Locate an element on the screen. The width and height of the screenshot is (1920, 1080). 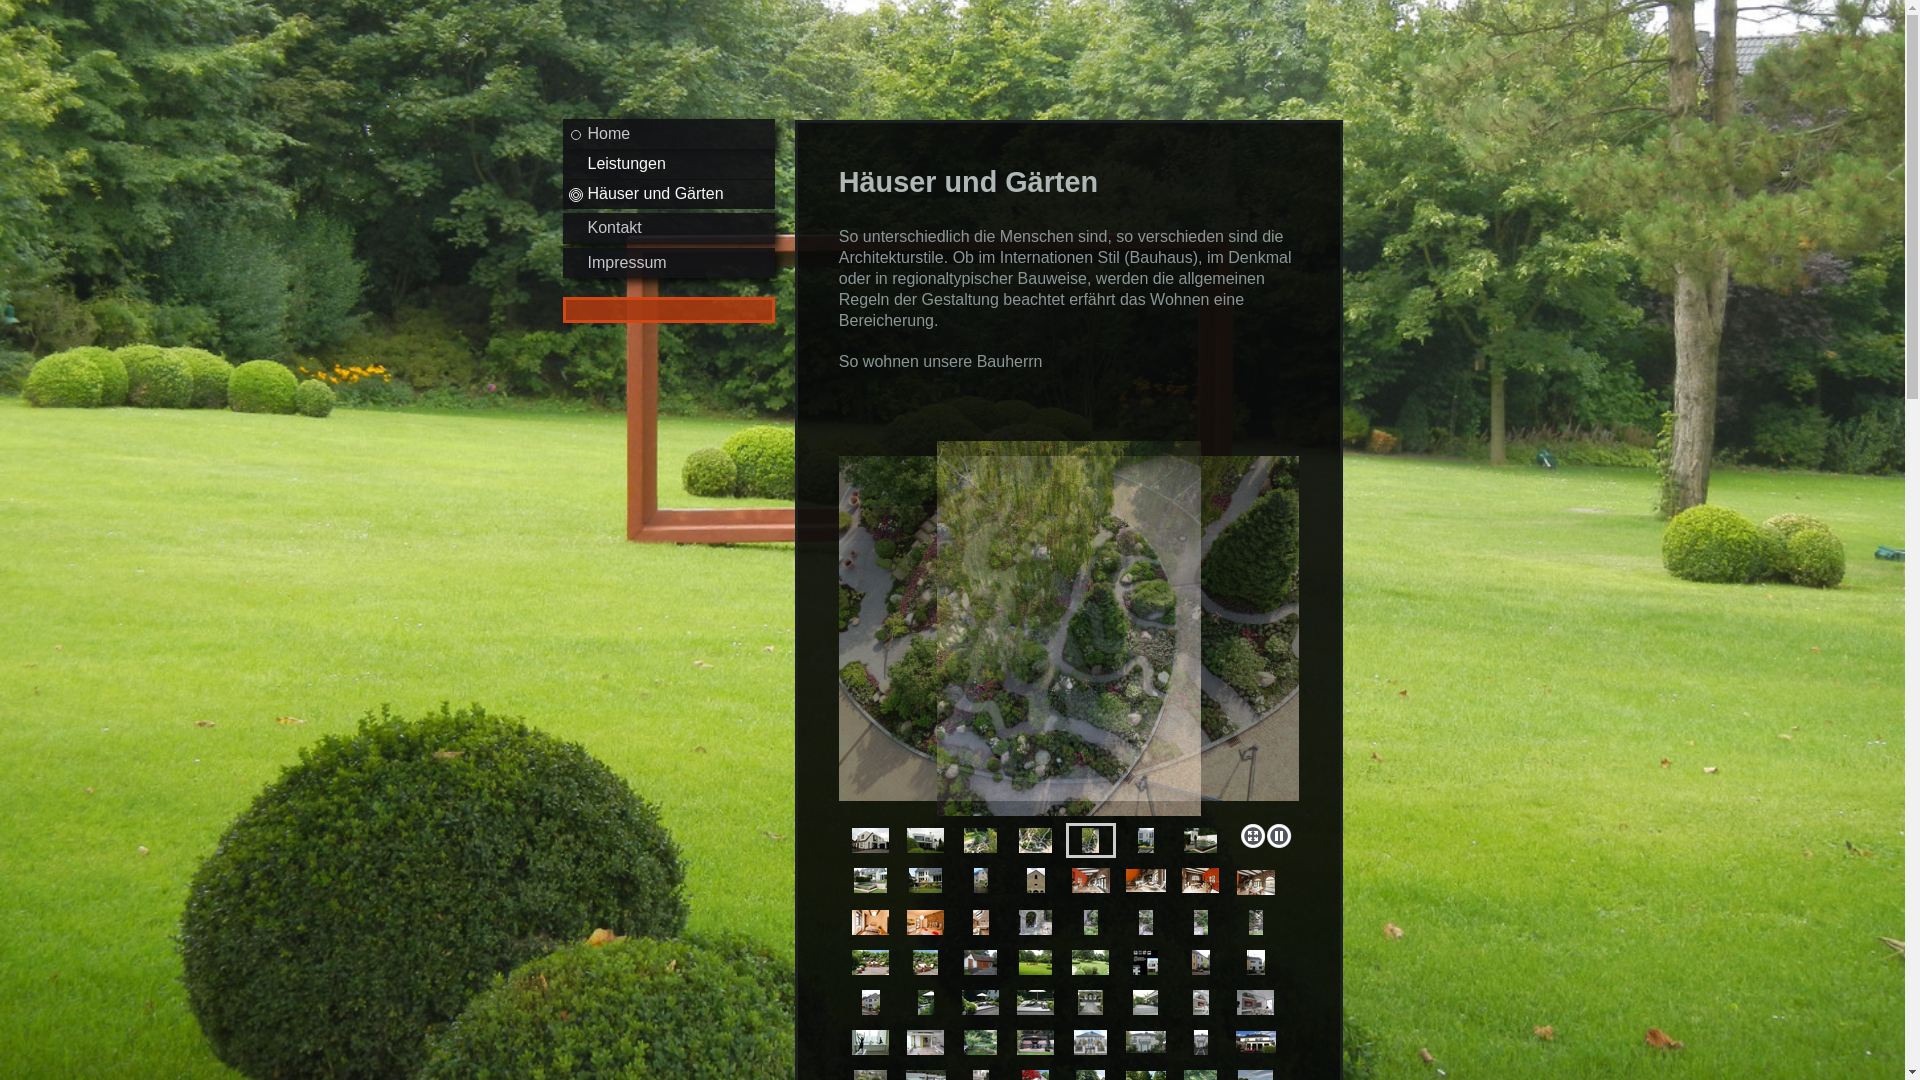
...die Kunst integrierend, is located at coordinates (926, 1042).